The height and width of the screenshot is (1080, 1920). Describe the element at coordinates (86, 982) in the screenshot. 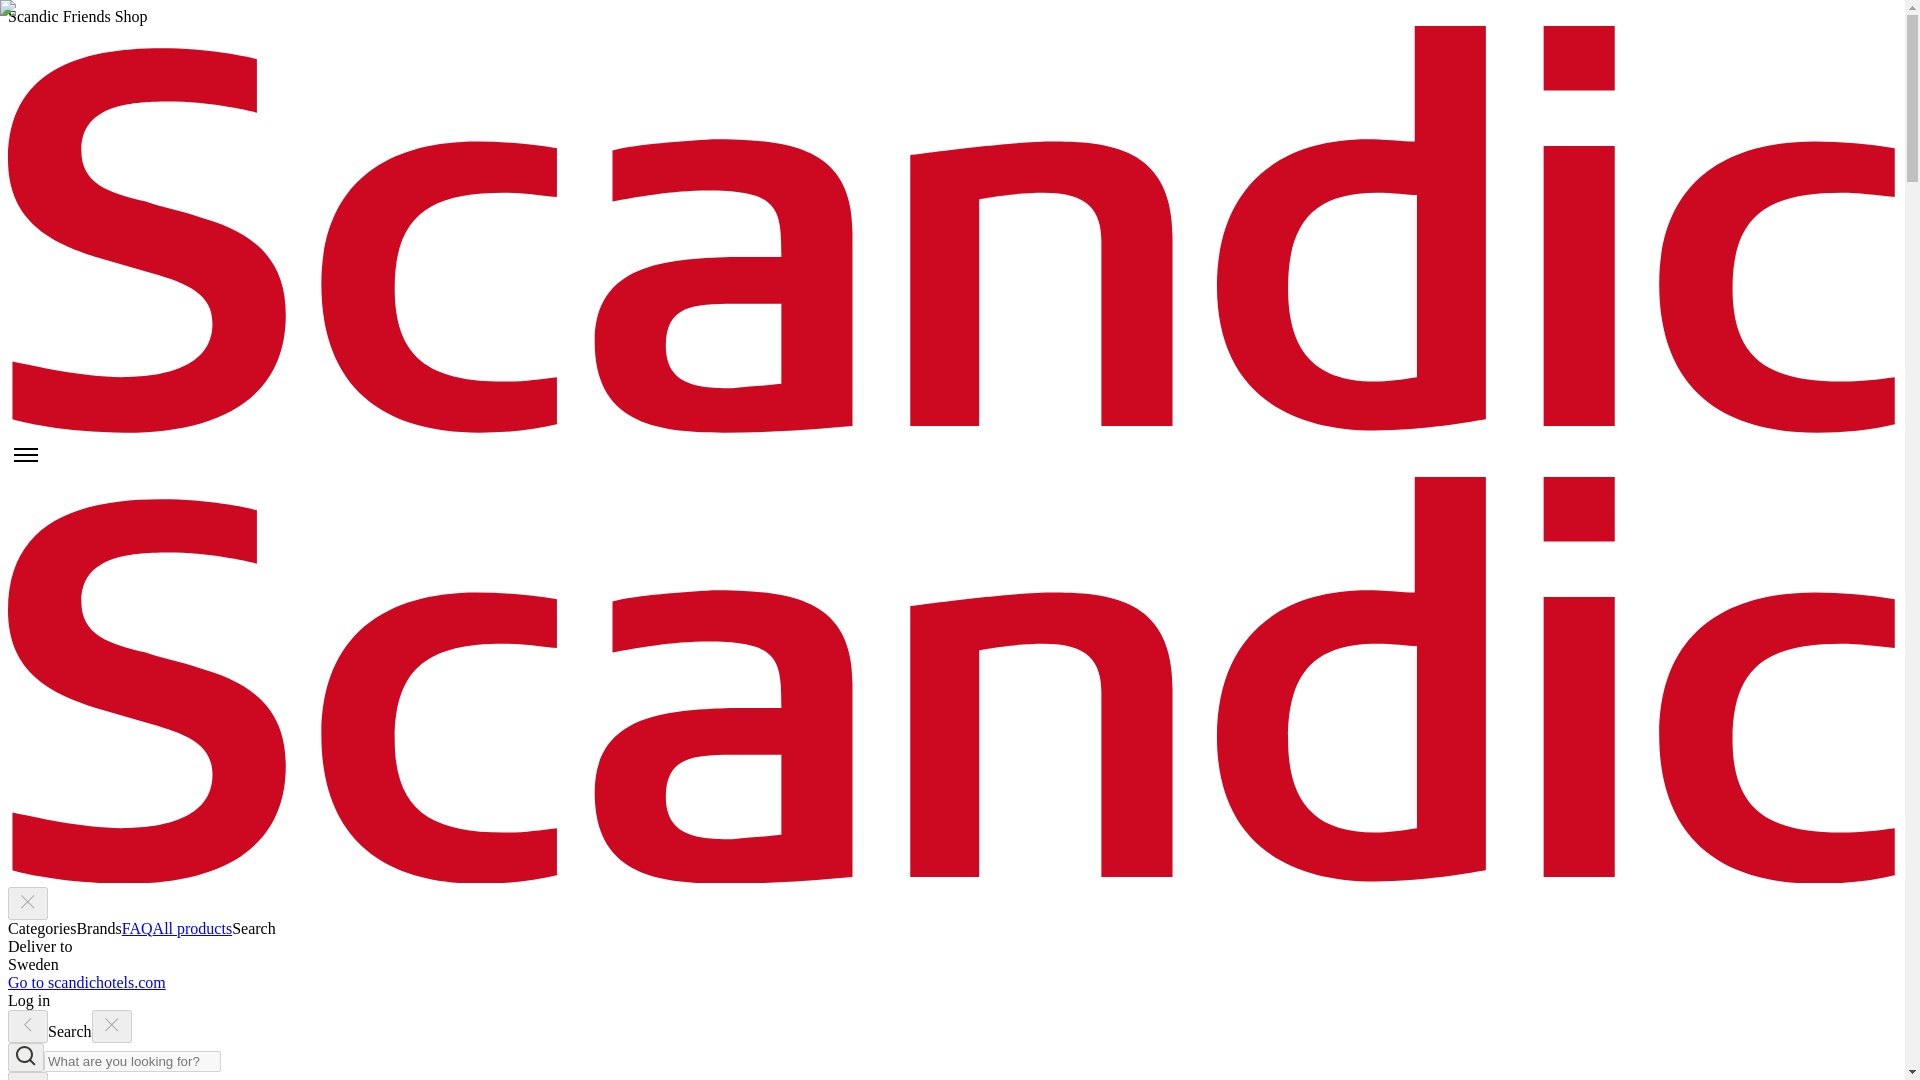

I see `Go to scandichotels.com` at that location.